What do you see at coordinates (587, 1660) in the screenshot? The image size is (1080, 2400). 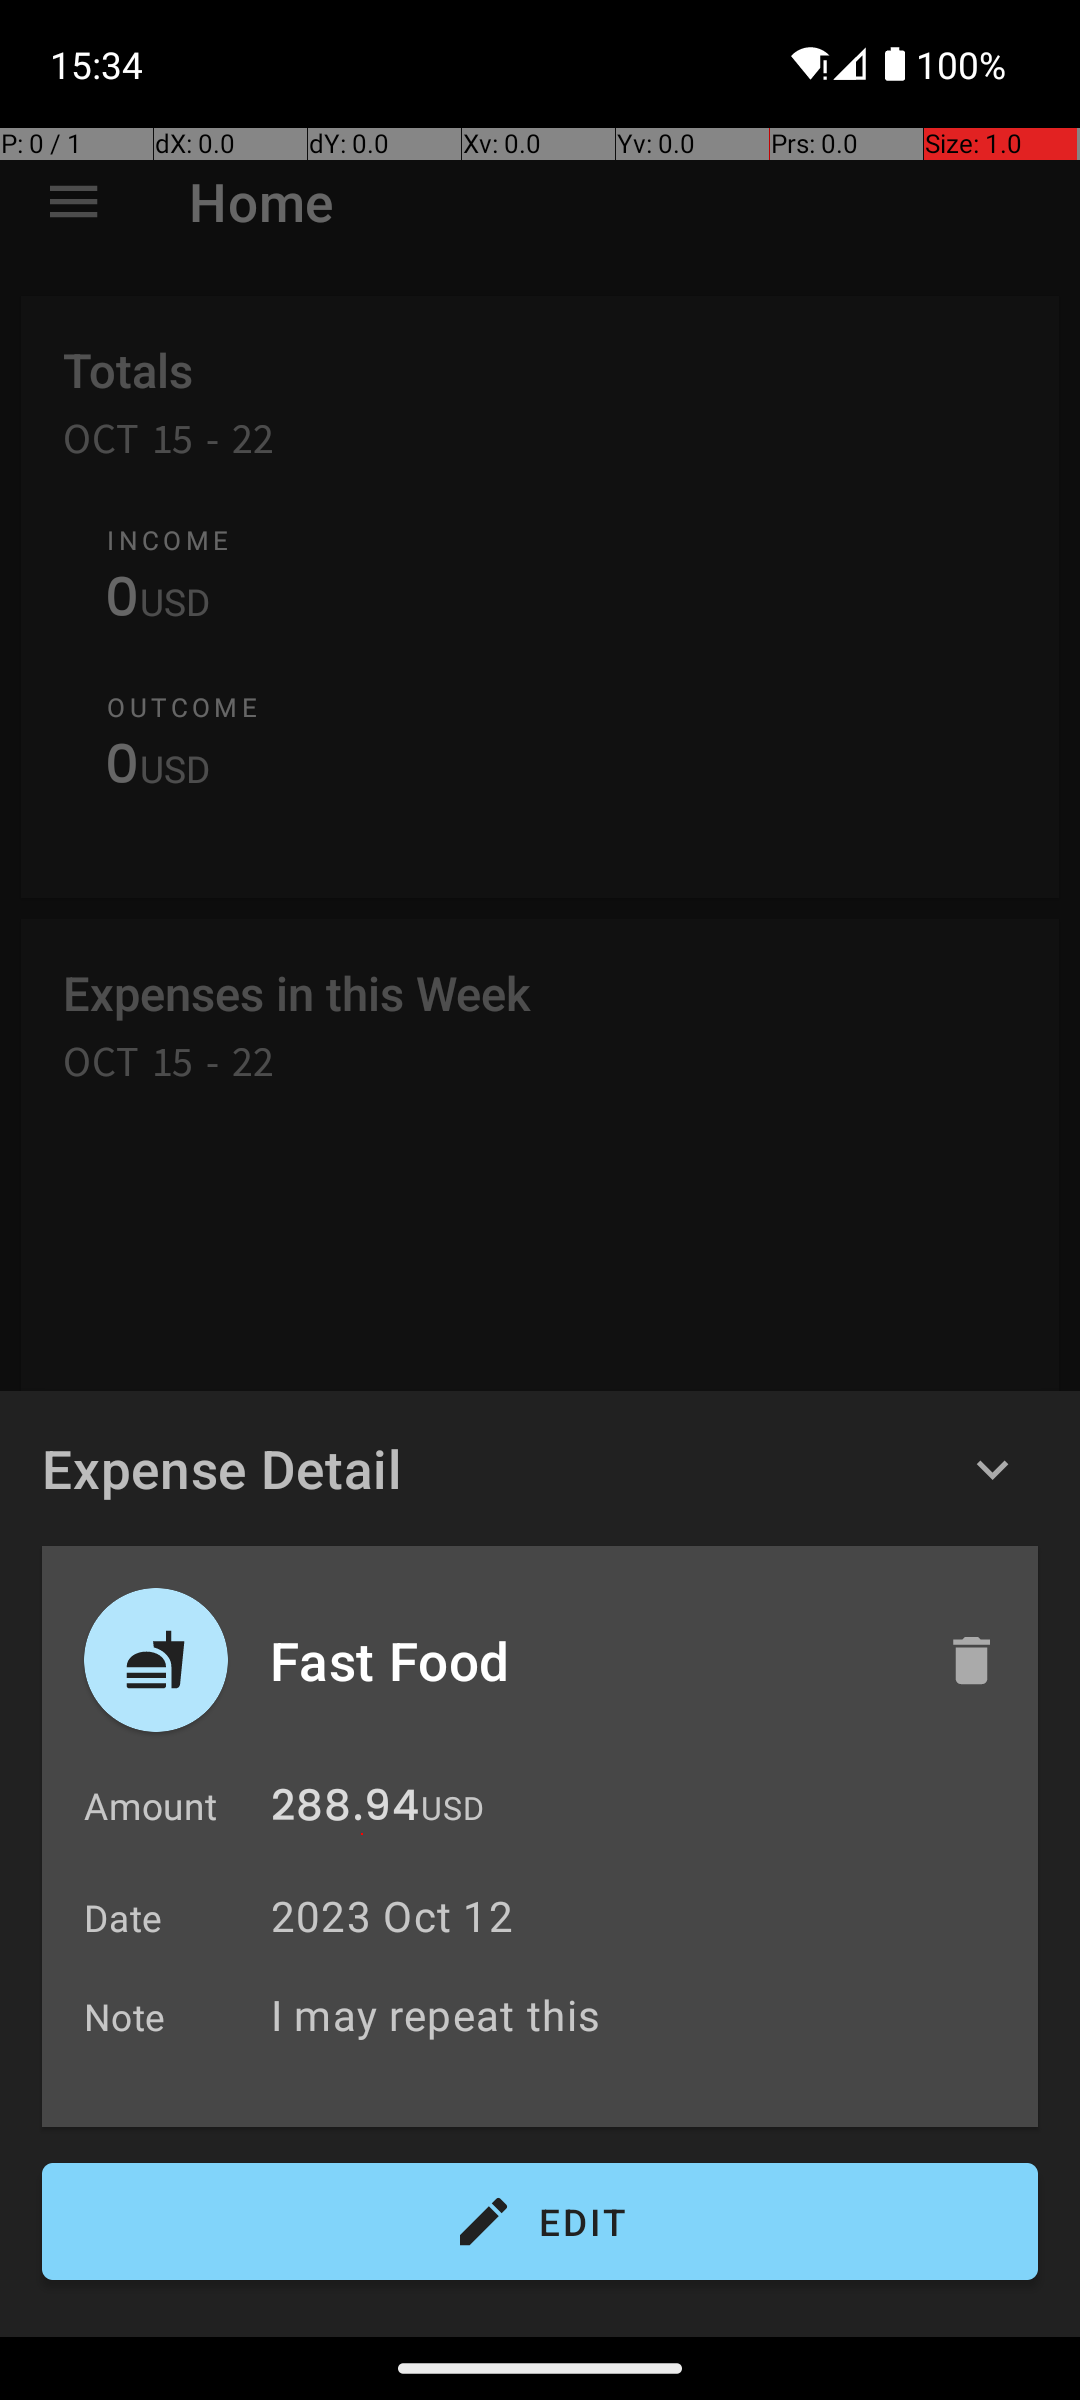 I see `Fast Food` at bounding box center [587, 1660].